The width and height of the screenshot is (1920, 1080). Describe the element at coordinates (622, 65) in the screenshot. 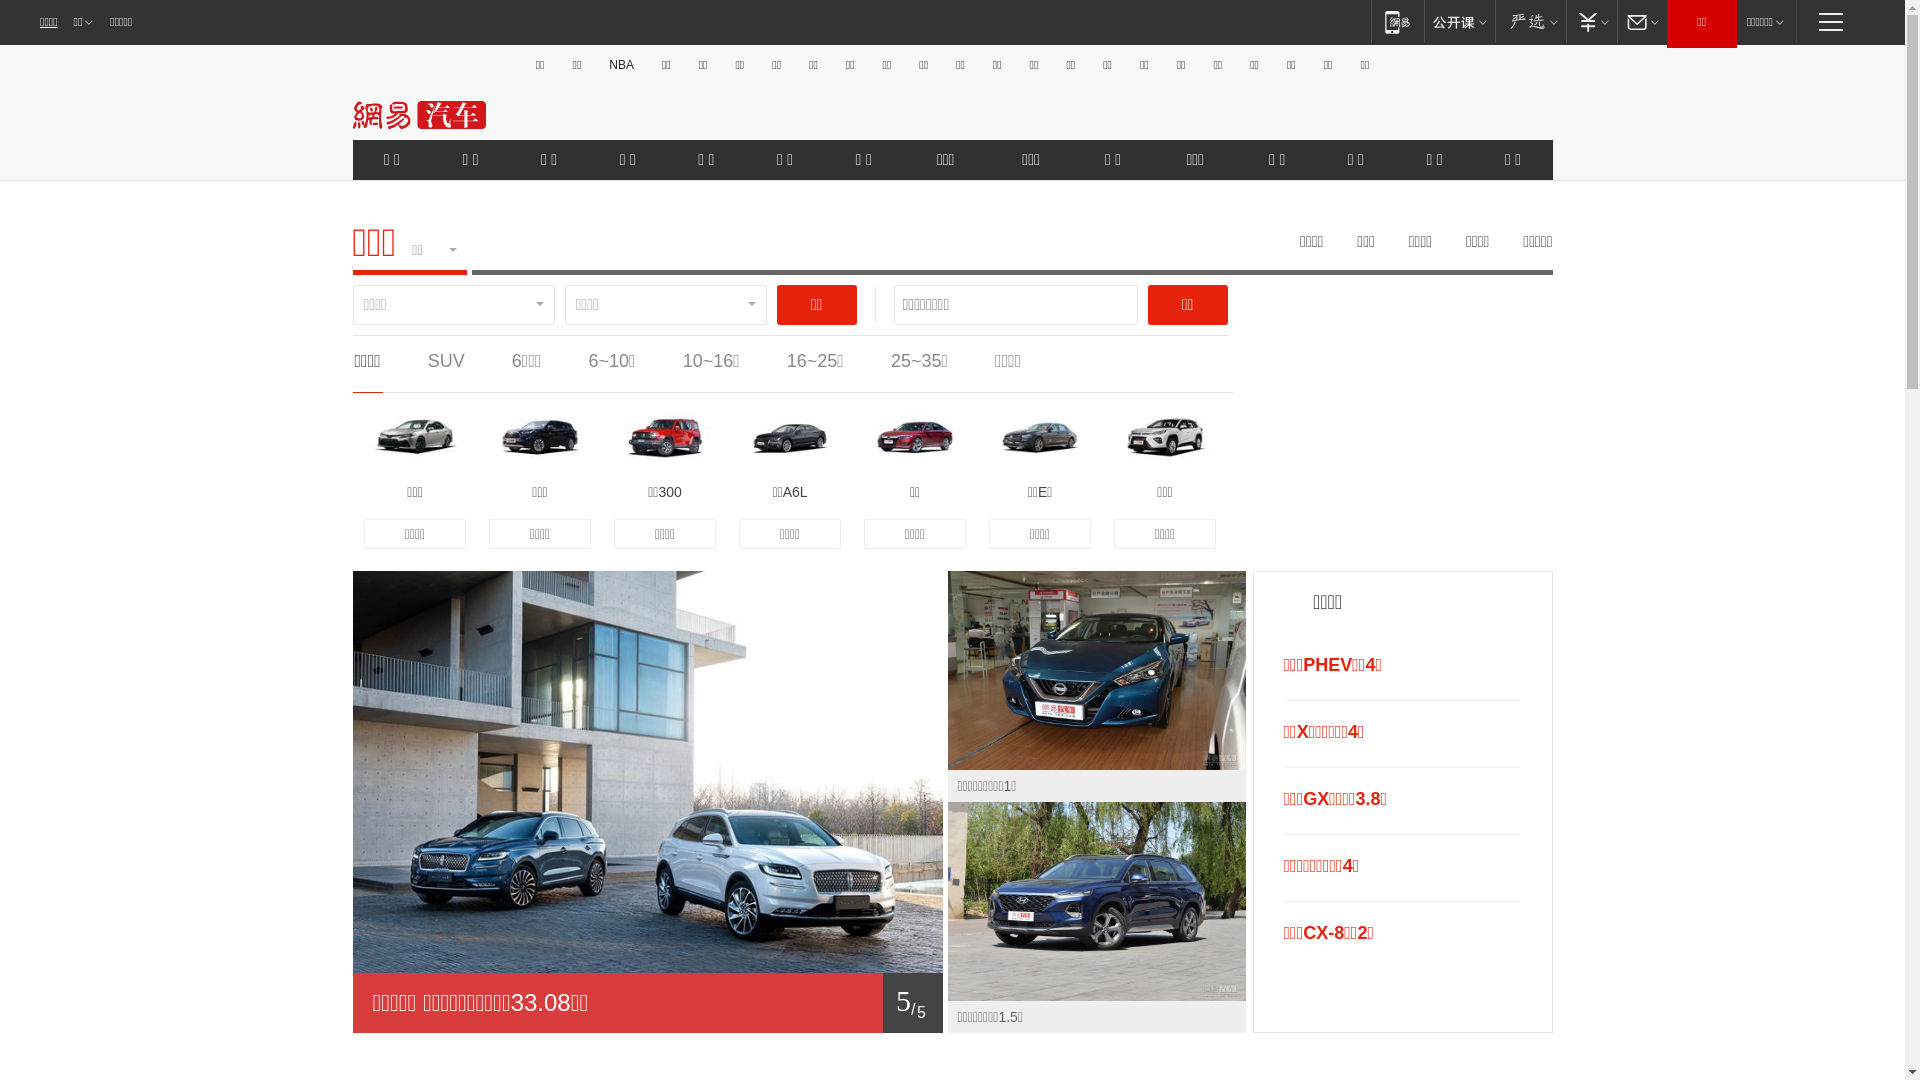

I see `NBA` at that location.